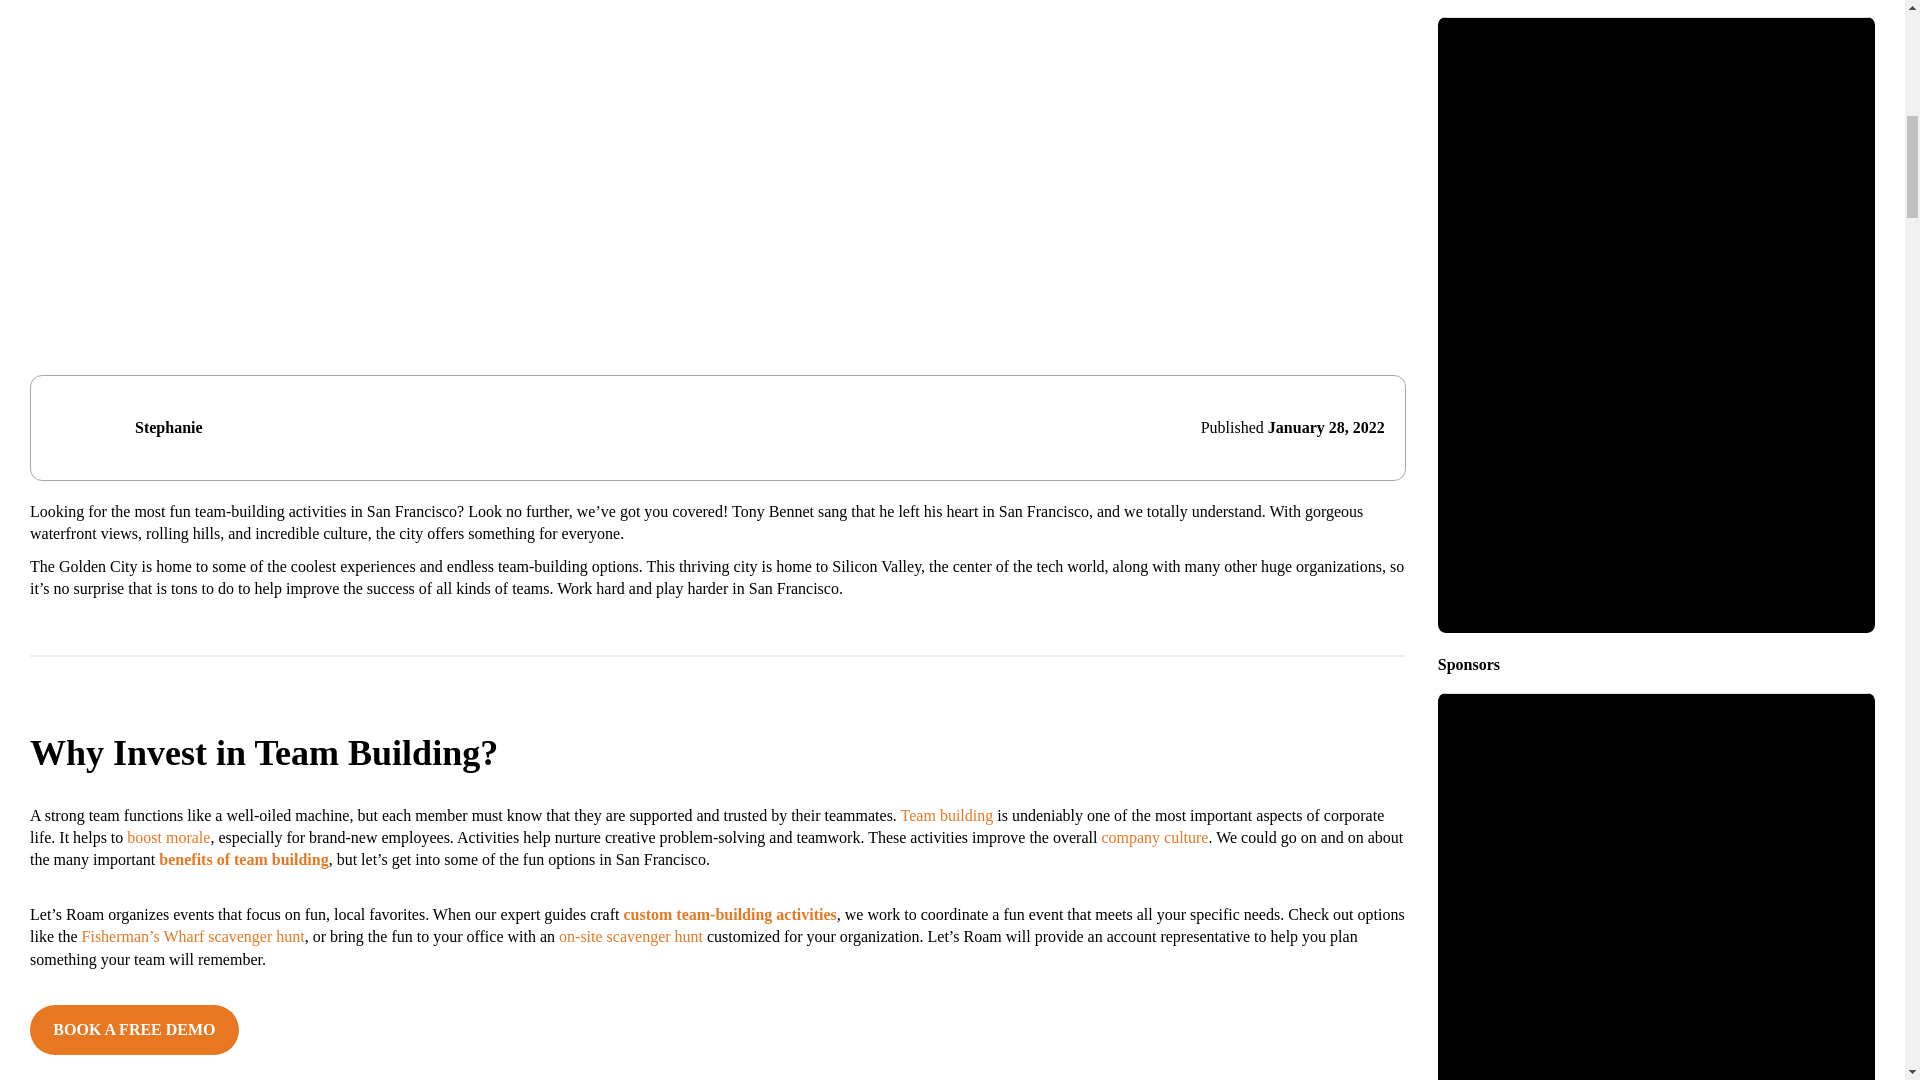  I want to click on boost morale, so click(168, 837).